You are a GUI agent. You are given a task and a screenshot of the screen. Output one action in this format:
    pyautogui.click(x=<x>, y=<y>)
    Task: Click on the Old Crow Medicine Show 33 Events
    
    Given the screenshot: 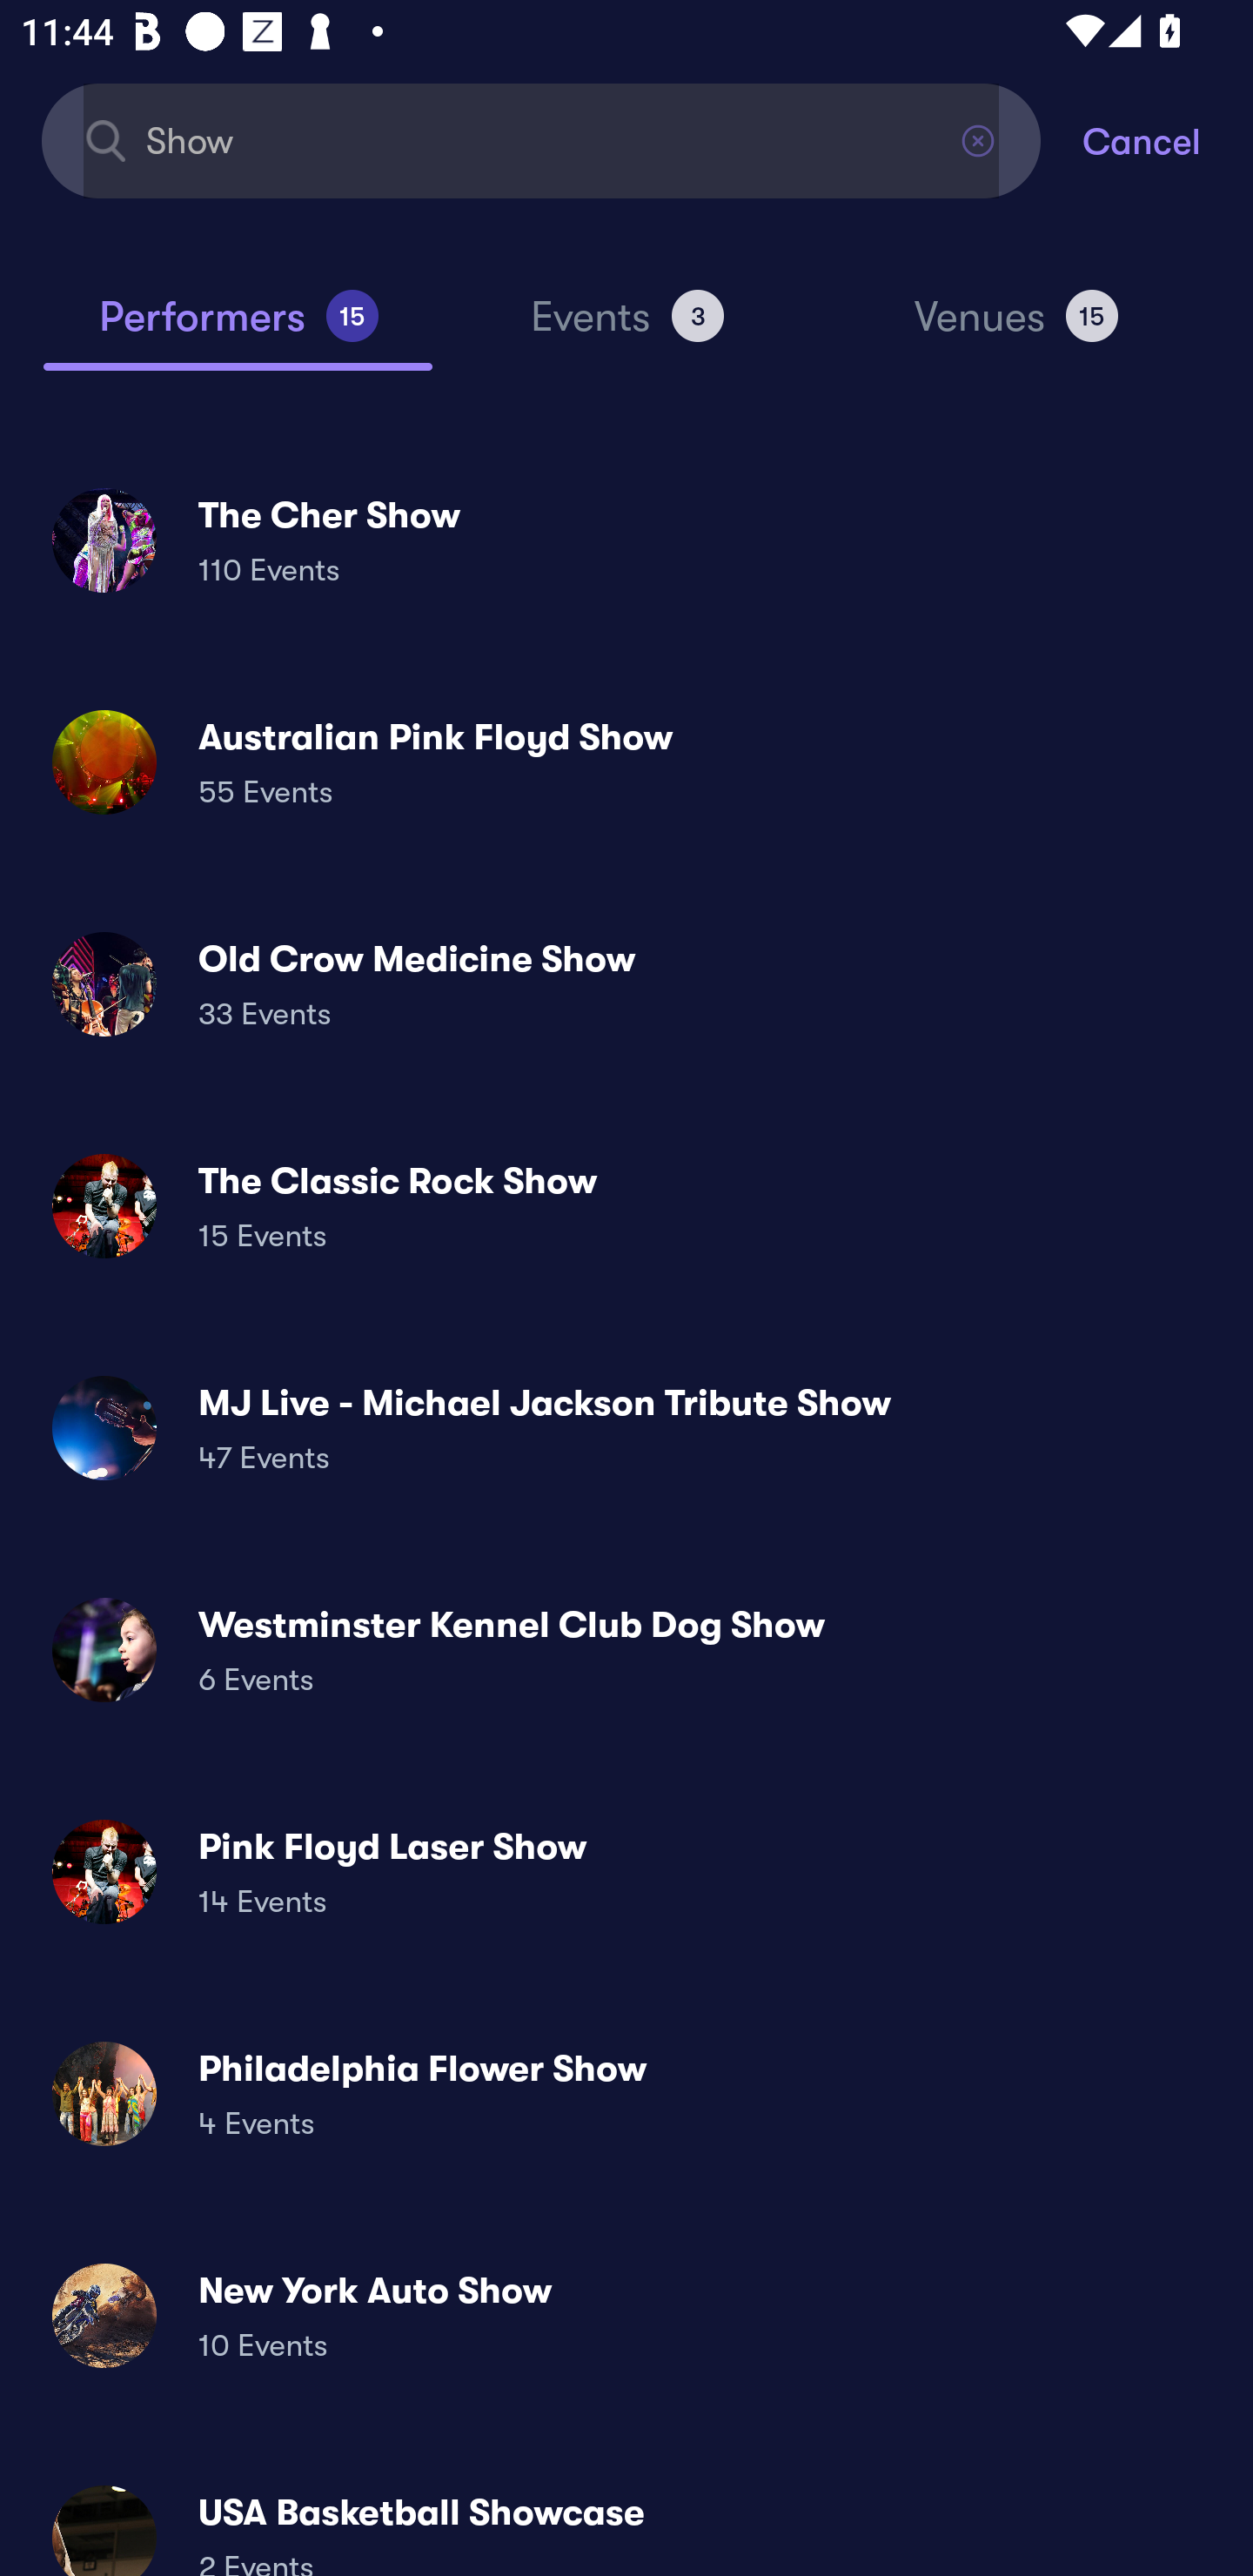 What is the action you would take?
    pyautogui.click(x=626, y=983)
    